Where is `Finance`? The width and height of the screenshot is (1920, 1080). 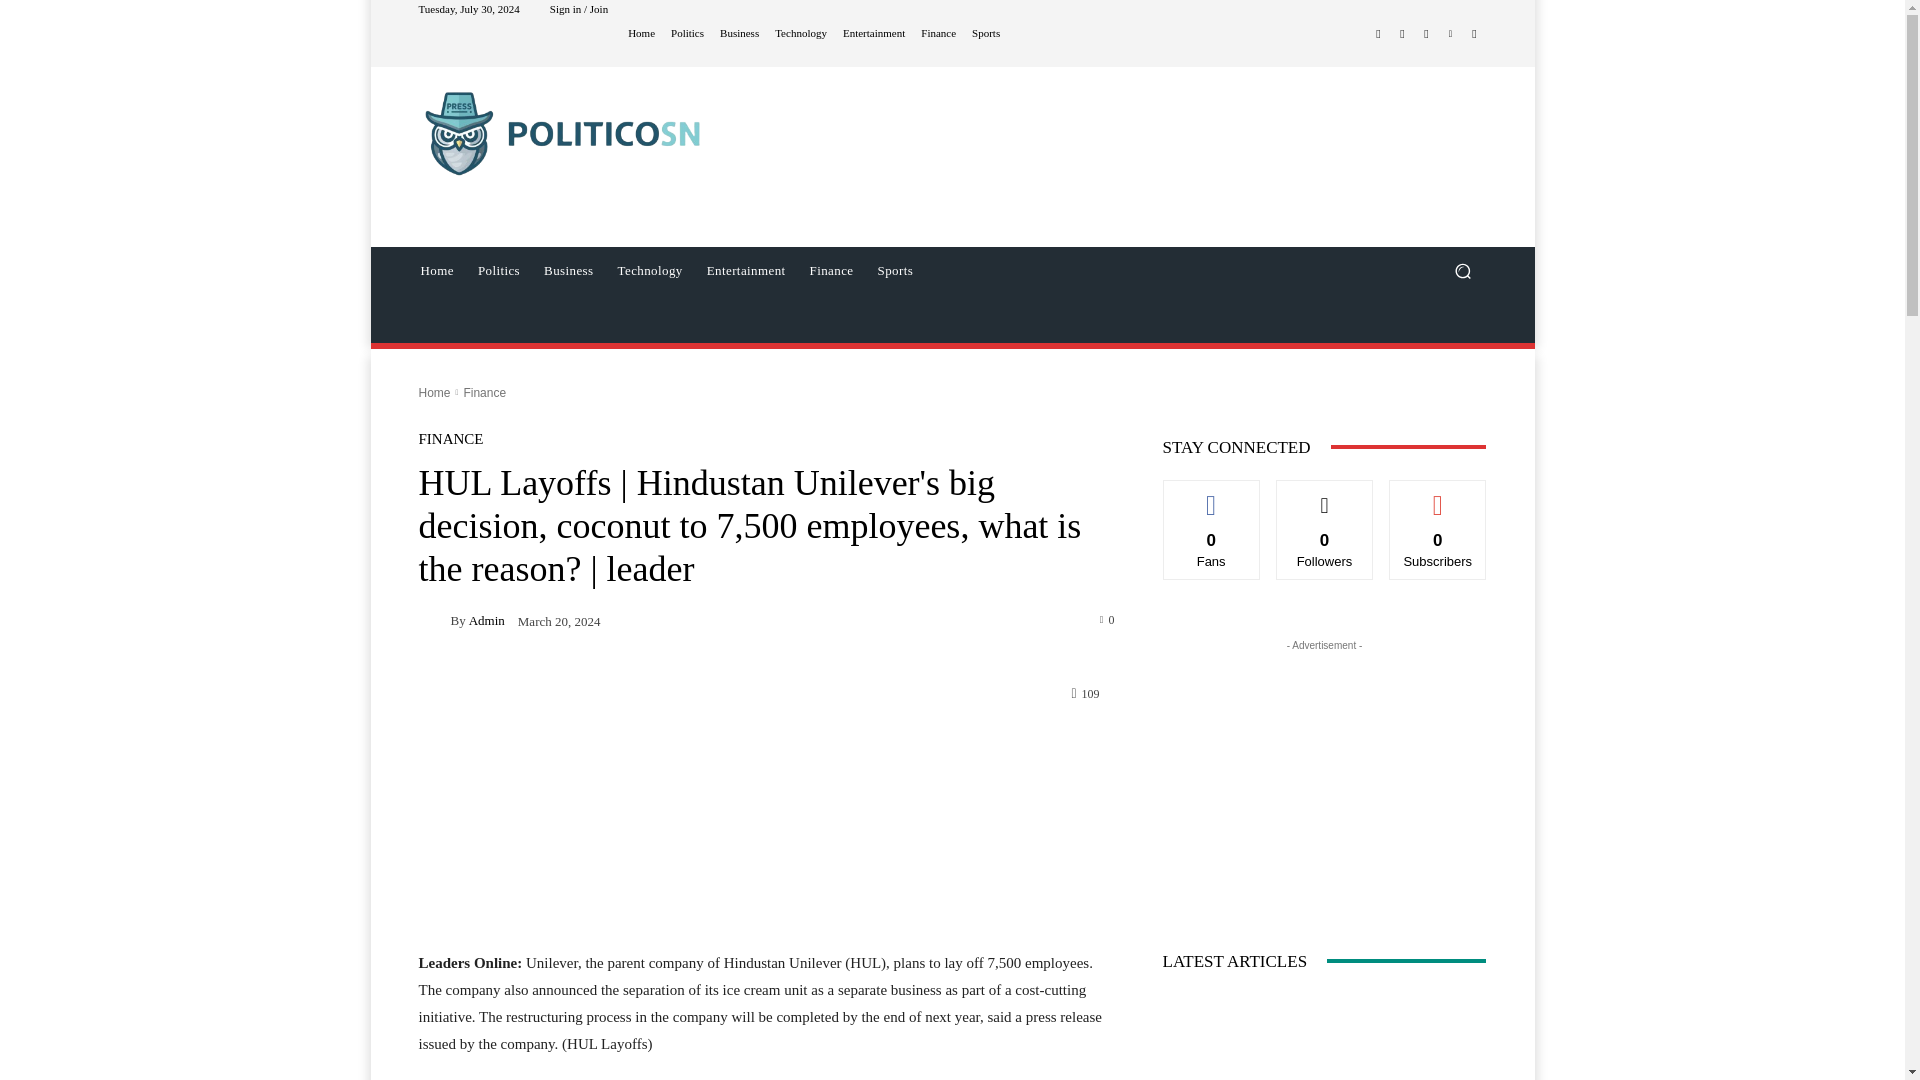
Finance is located at coordinates (938, 33).